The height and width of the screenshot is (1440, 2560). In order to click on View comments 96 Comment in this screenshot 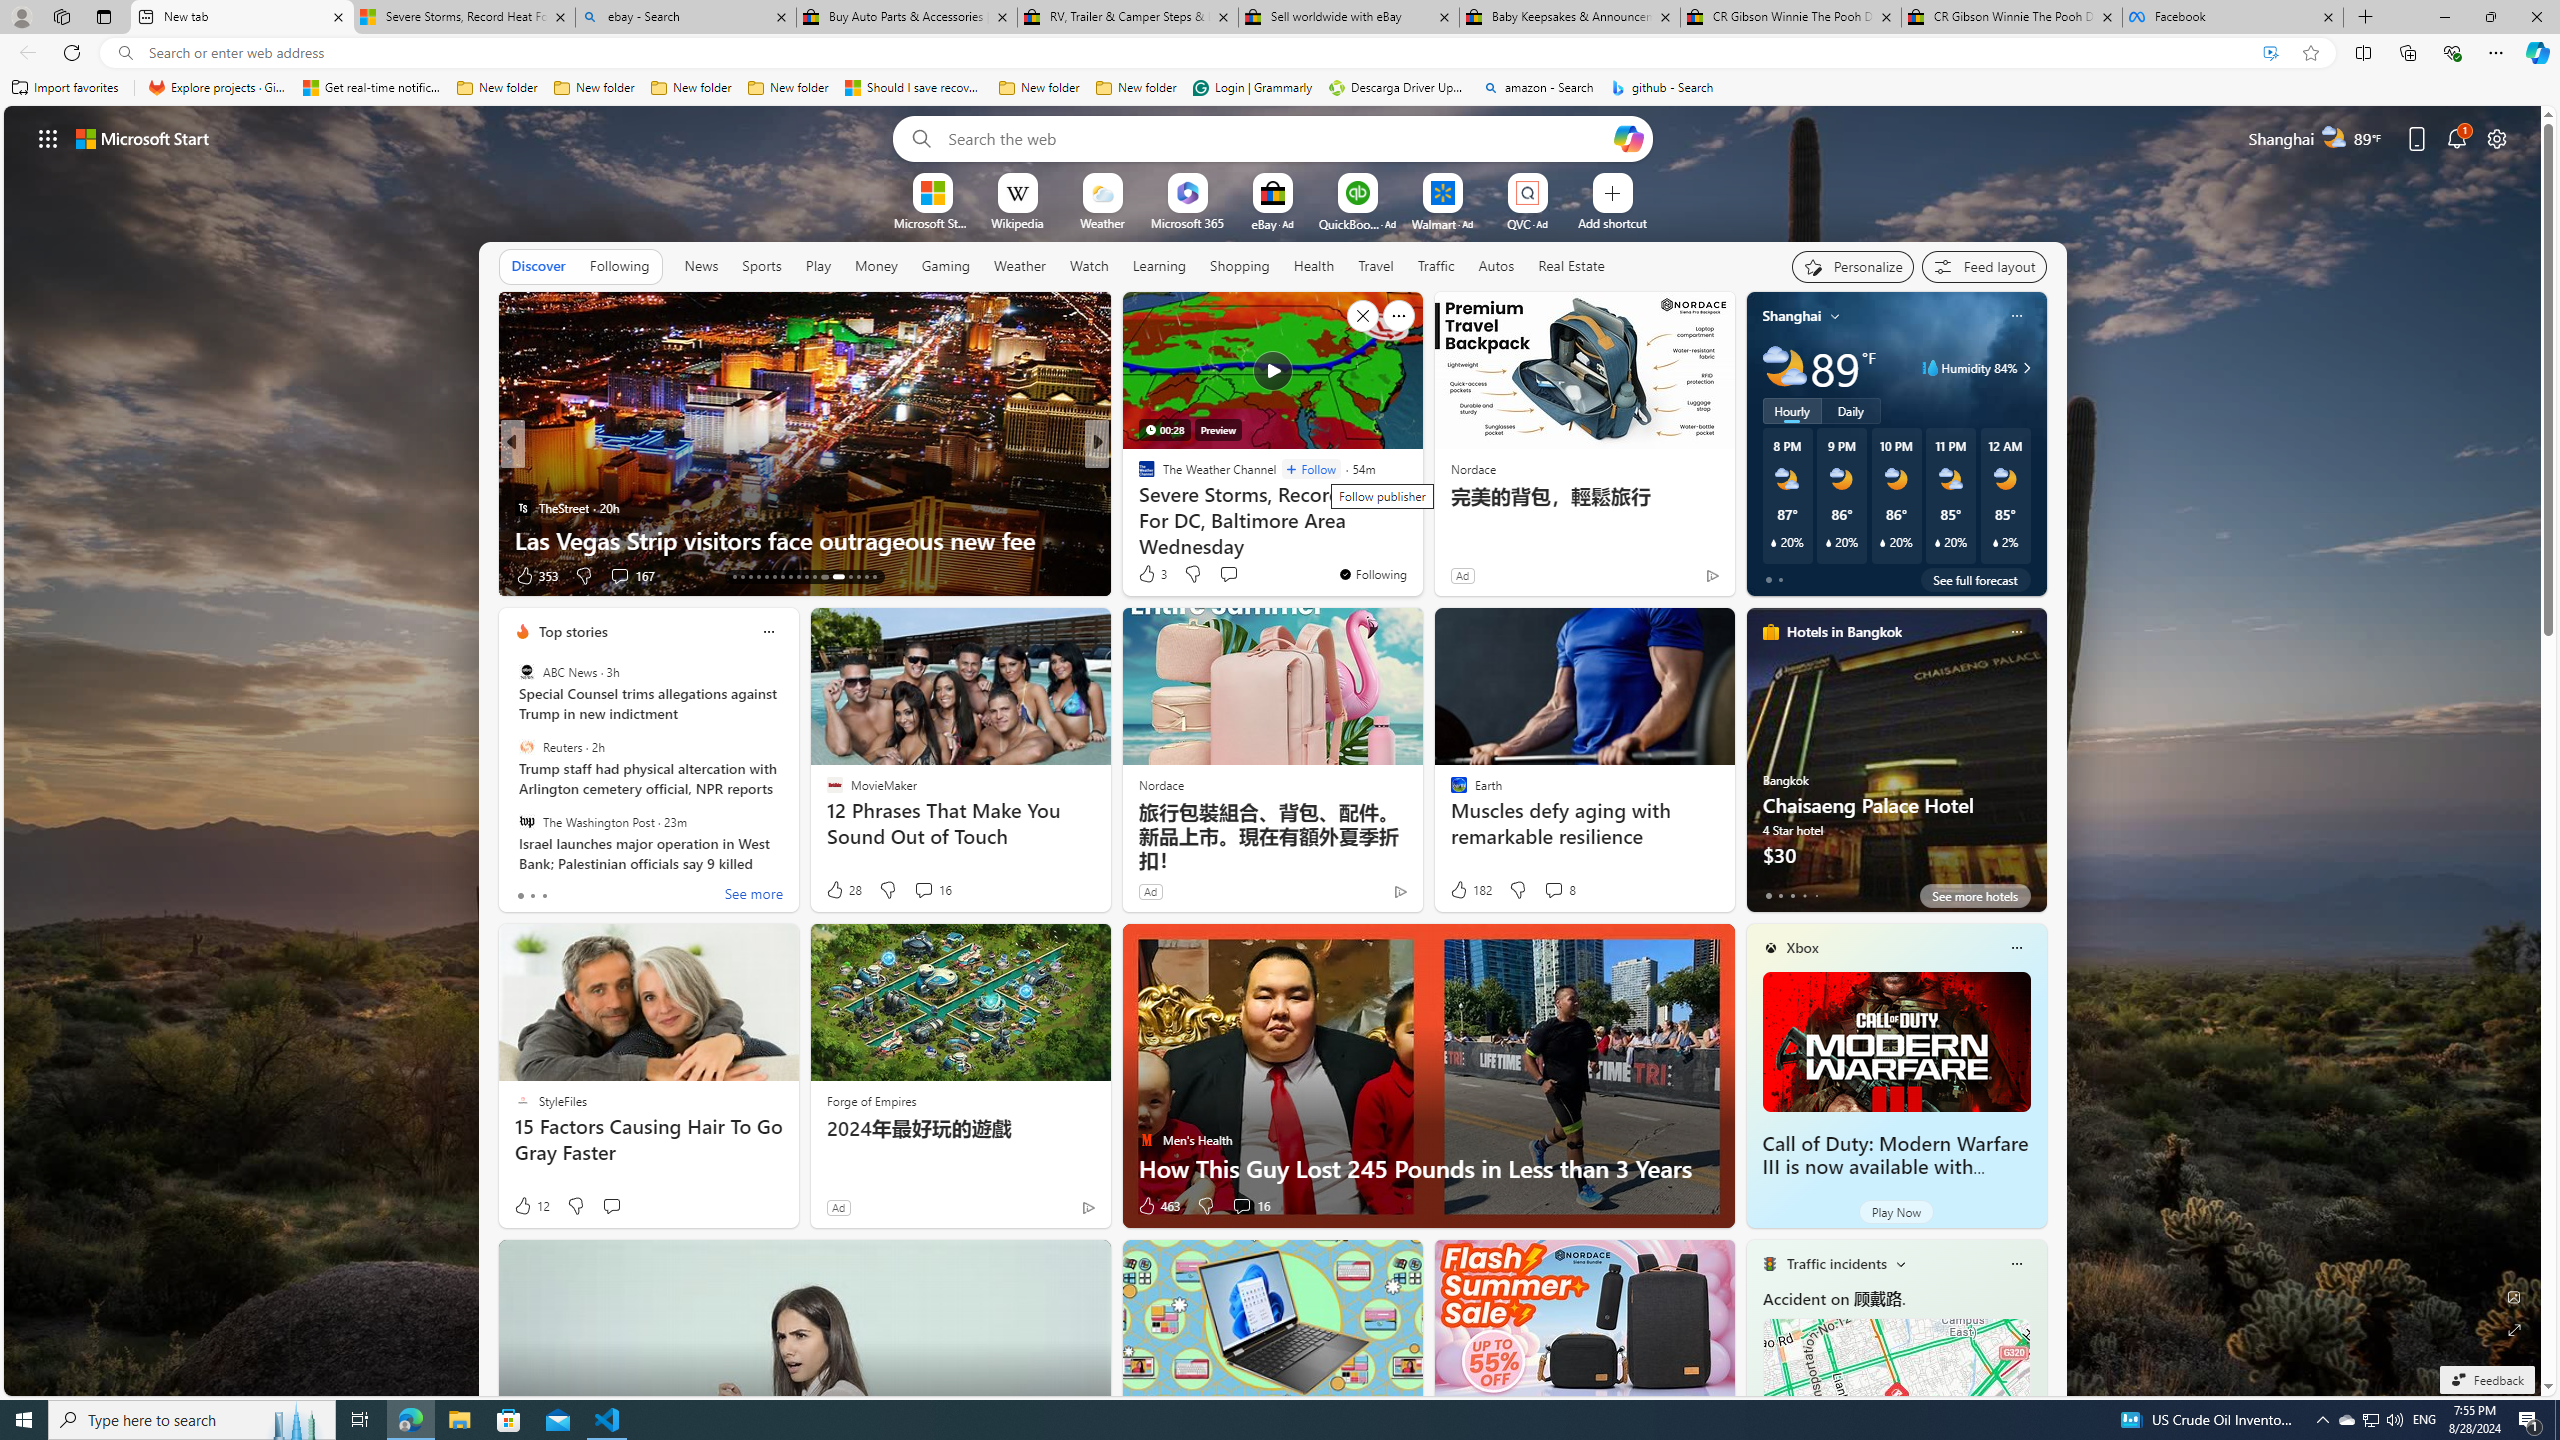, I will do `click(12, 575)`.